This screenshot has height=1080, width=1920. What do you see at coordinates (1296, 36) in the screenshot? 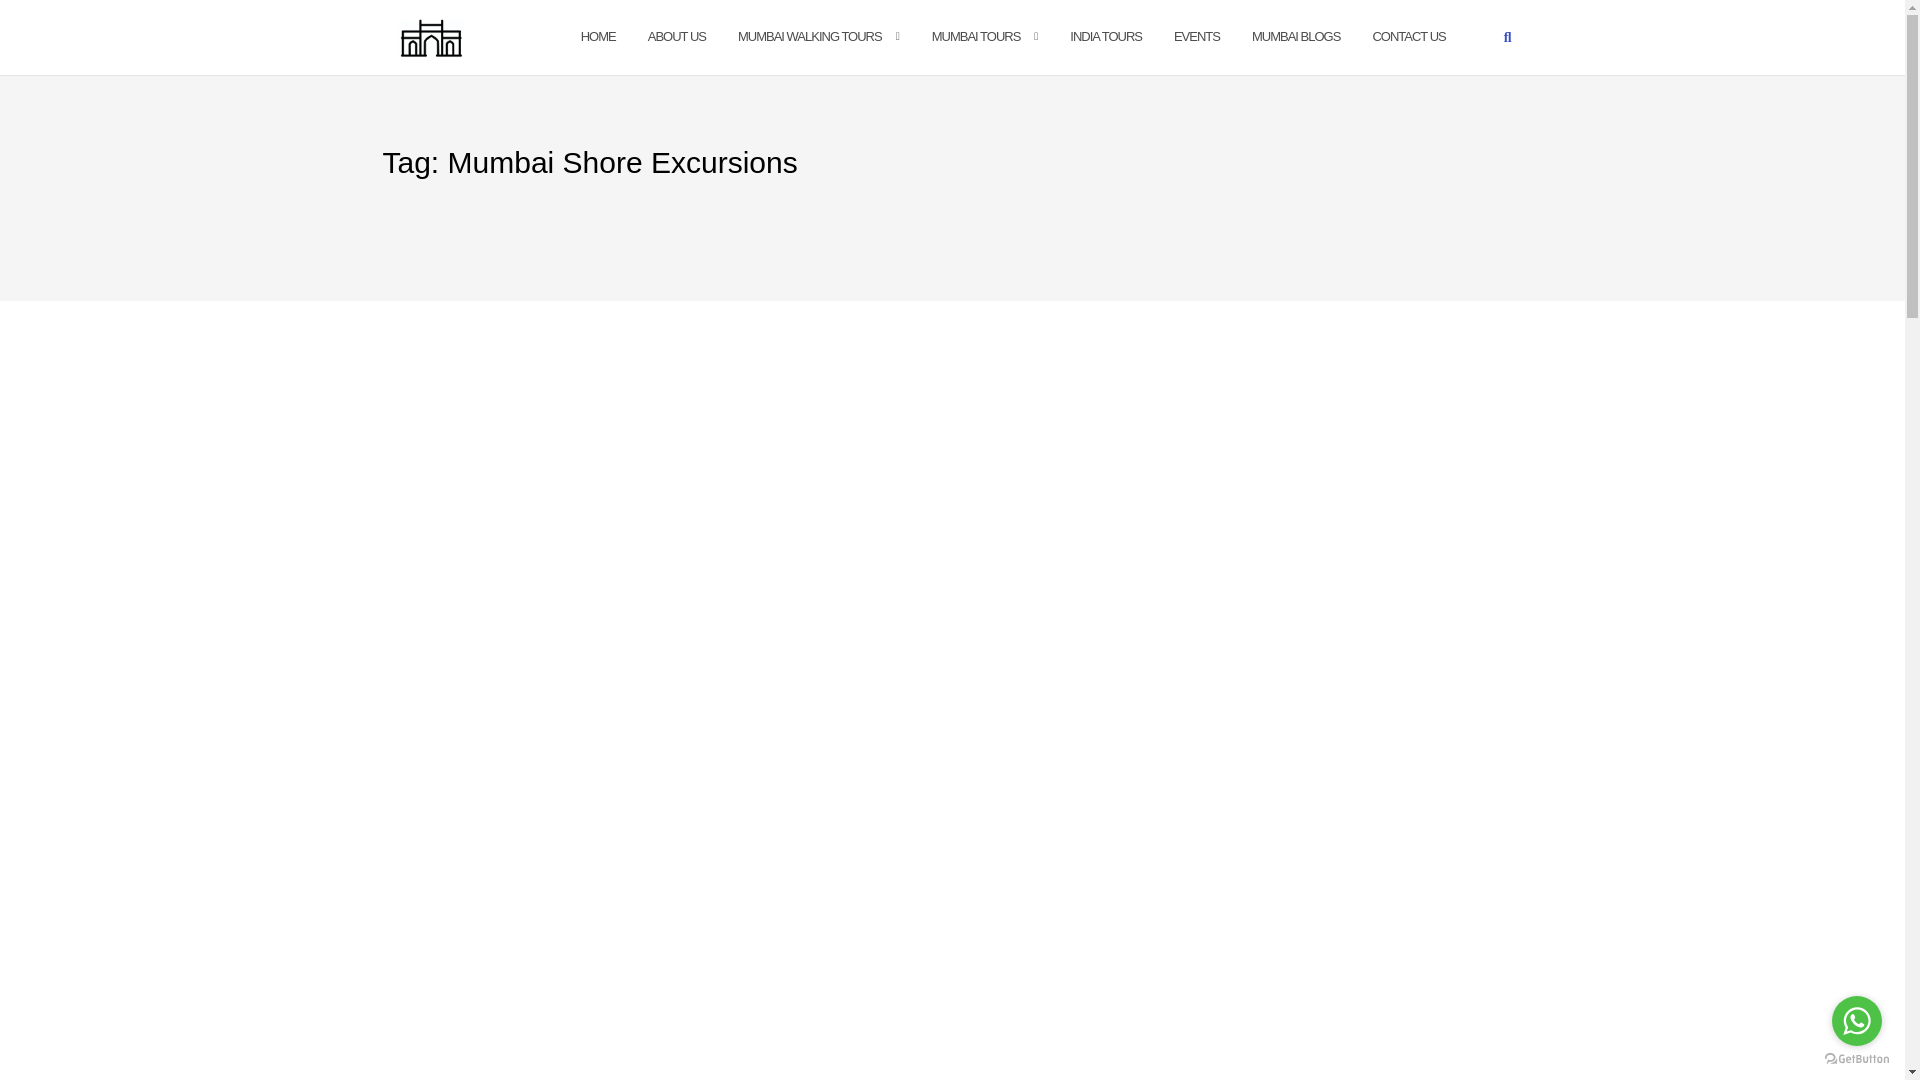
I see `MUMBAI BLOGS` at bounding box center [1296, 36].